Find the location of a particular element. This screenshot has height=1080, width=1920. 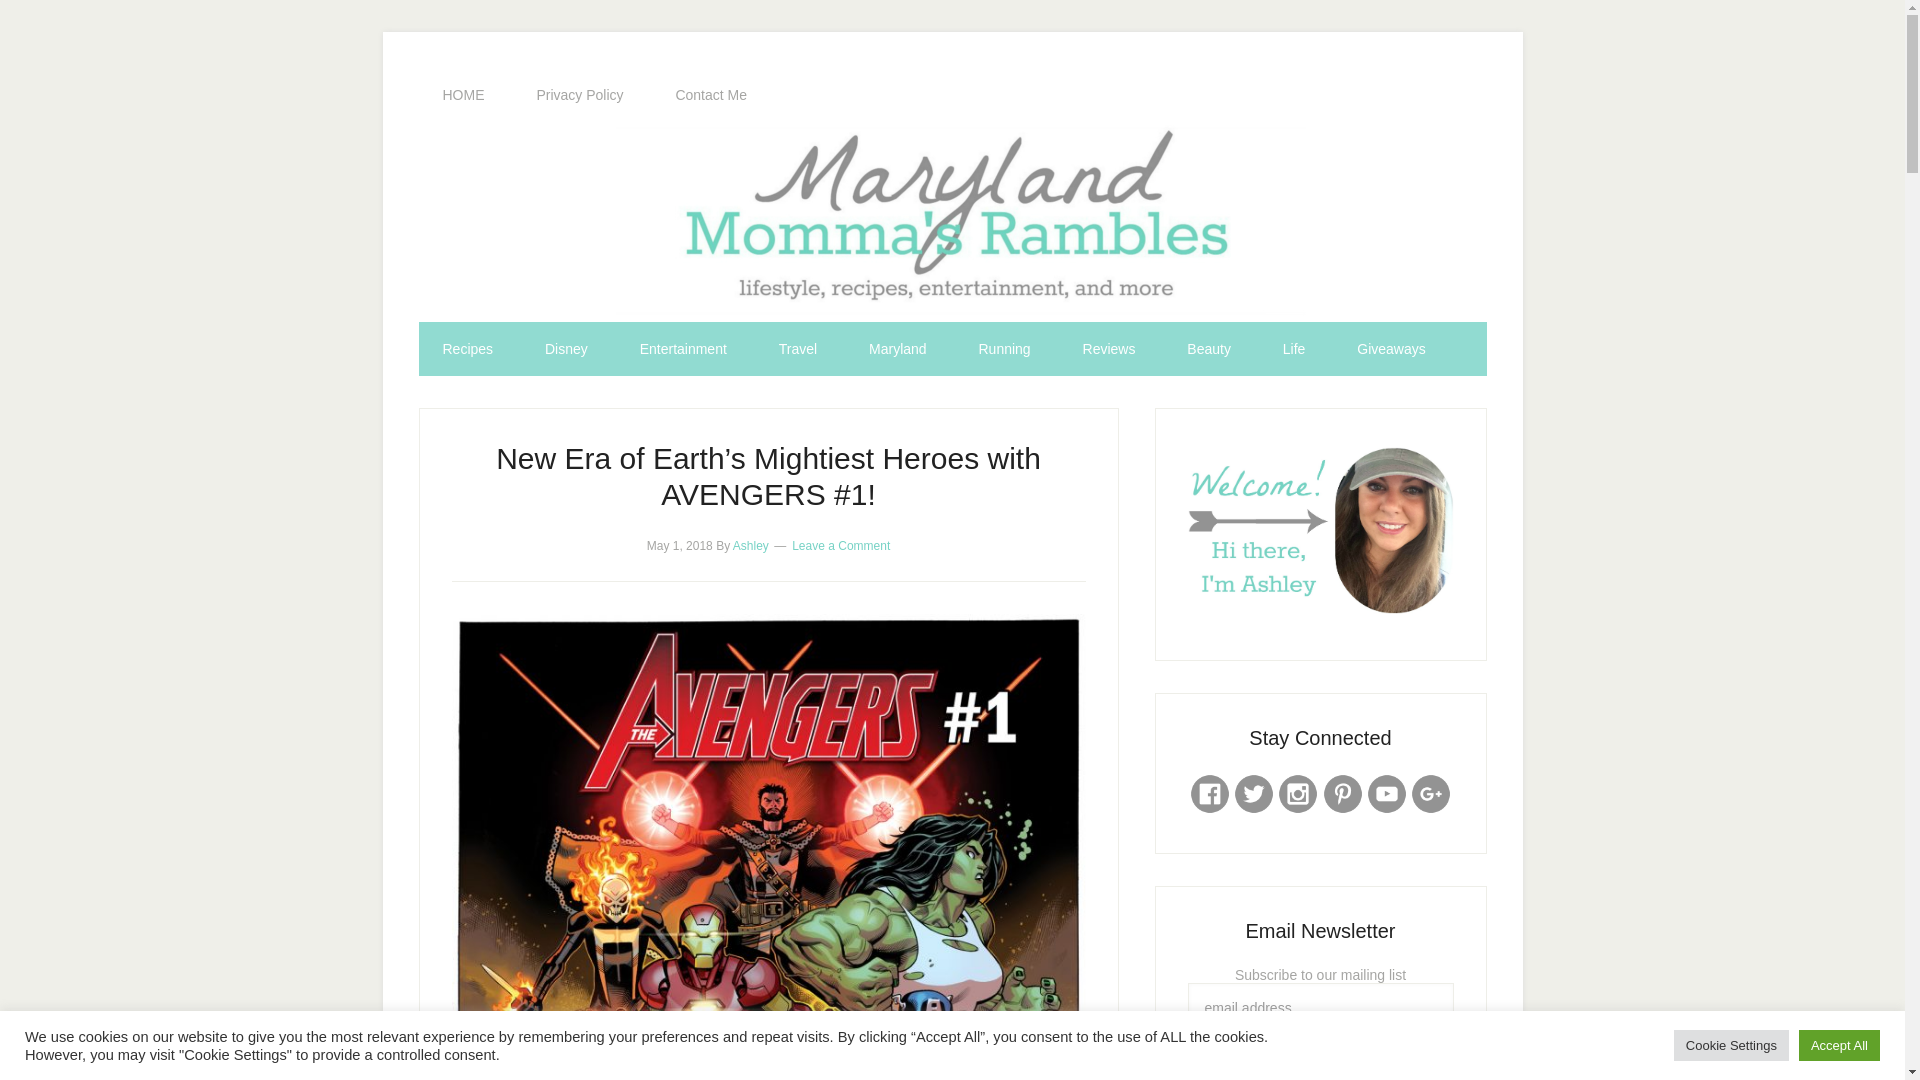

Contact Me is located at coordinates (710, 95).